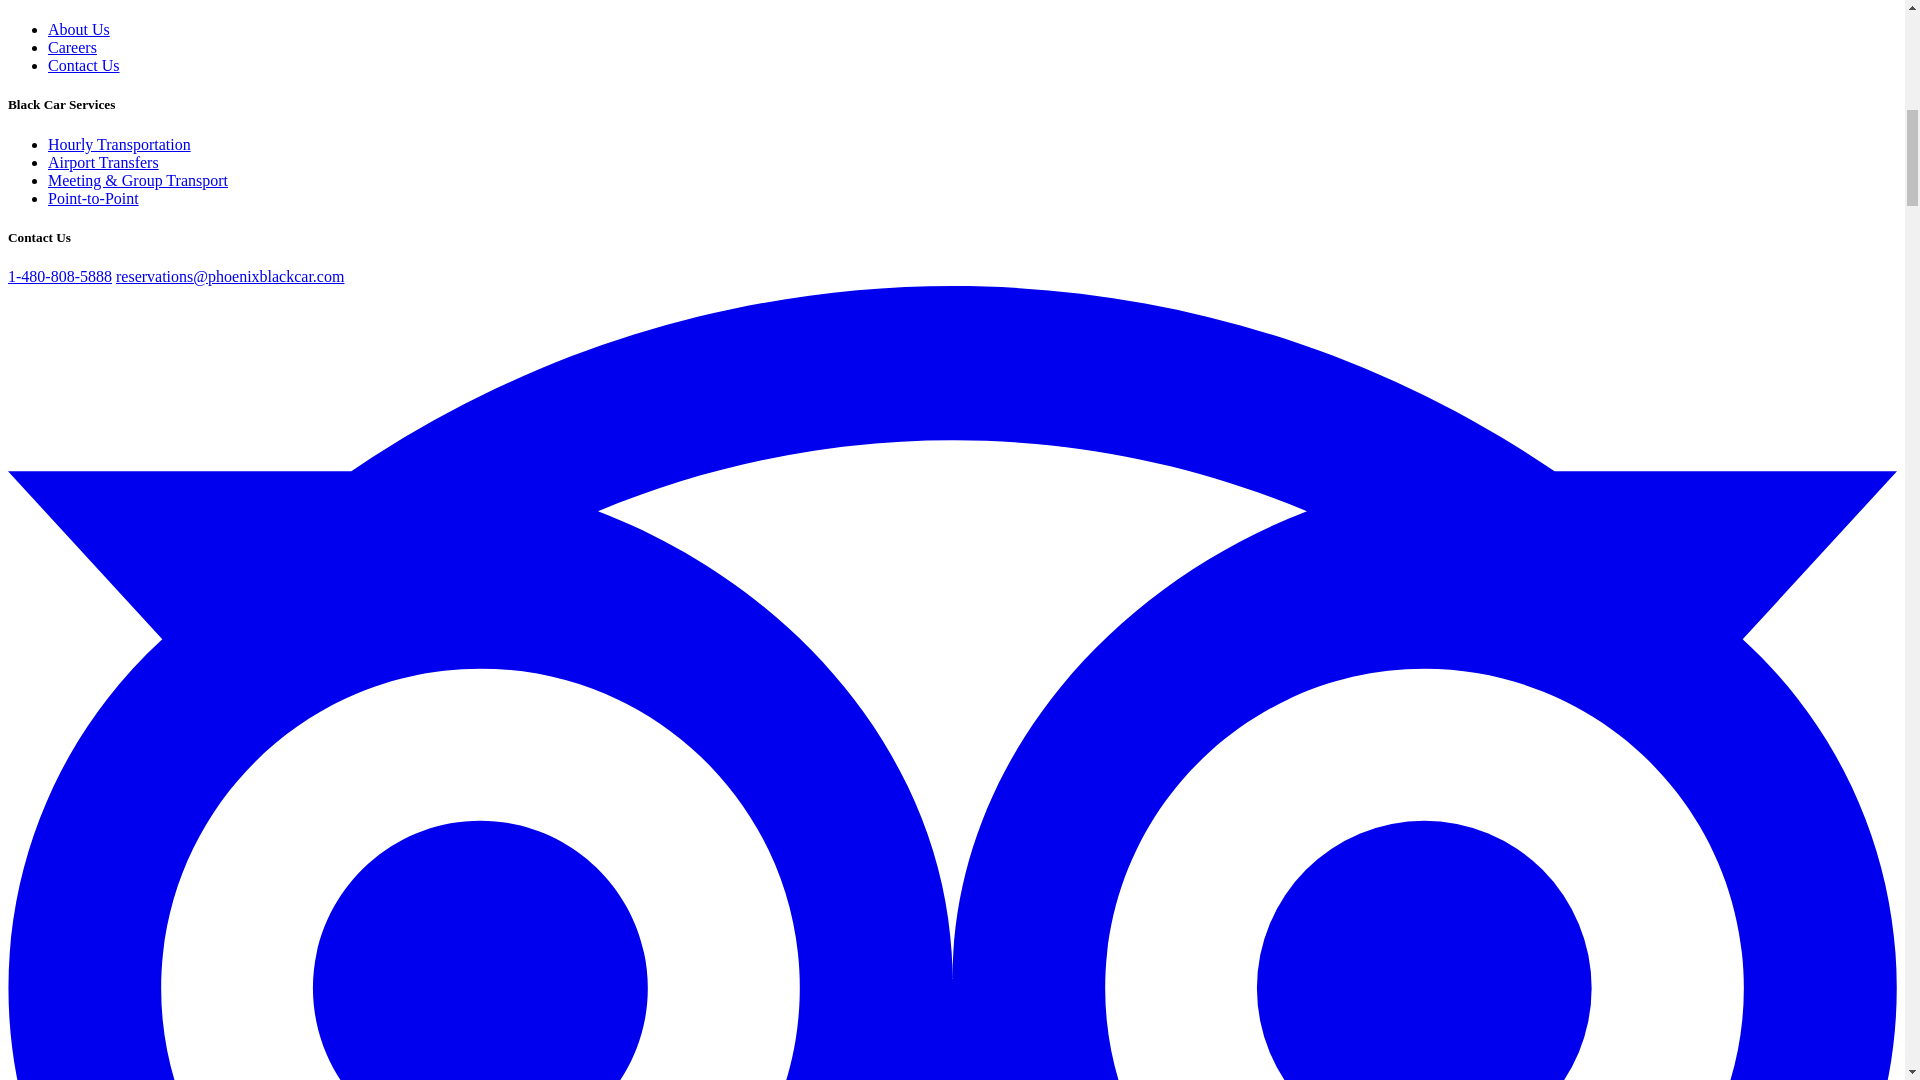 The image size is (1920, 1080). What do you see at coordinates (78, 28) in the screenshot?
I see `About Us` at bounding box center [78, 28].